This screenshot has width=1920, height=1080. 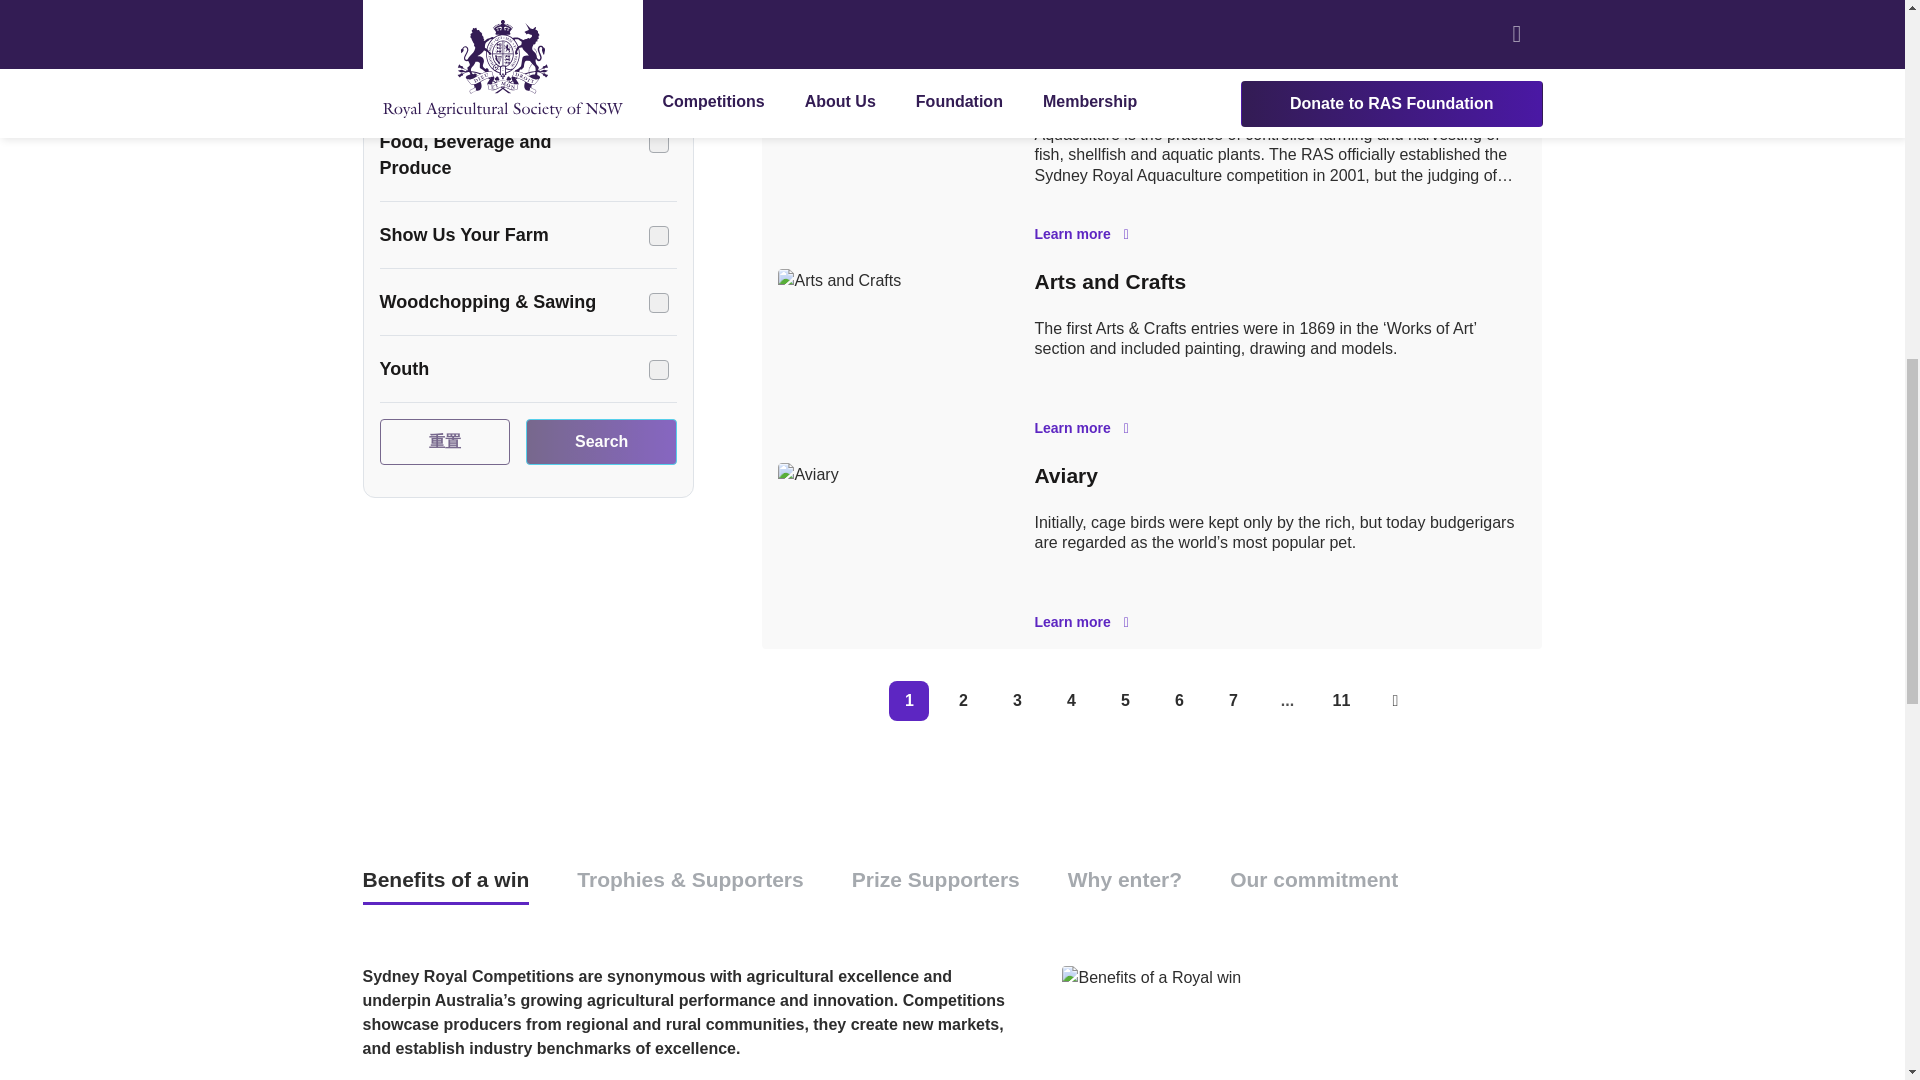 I want to click on 6, so click(x=1178, y=701).